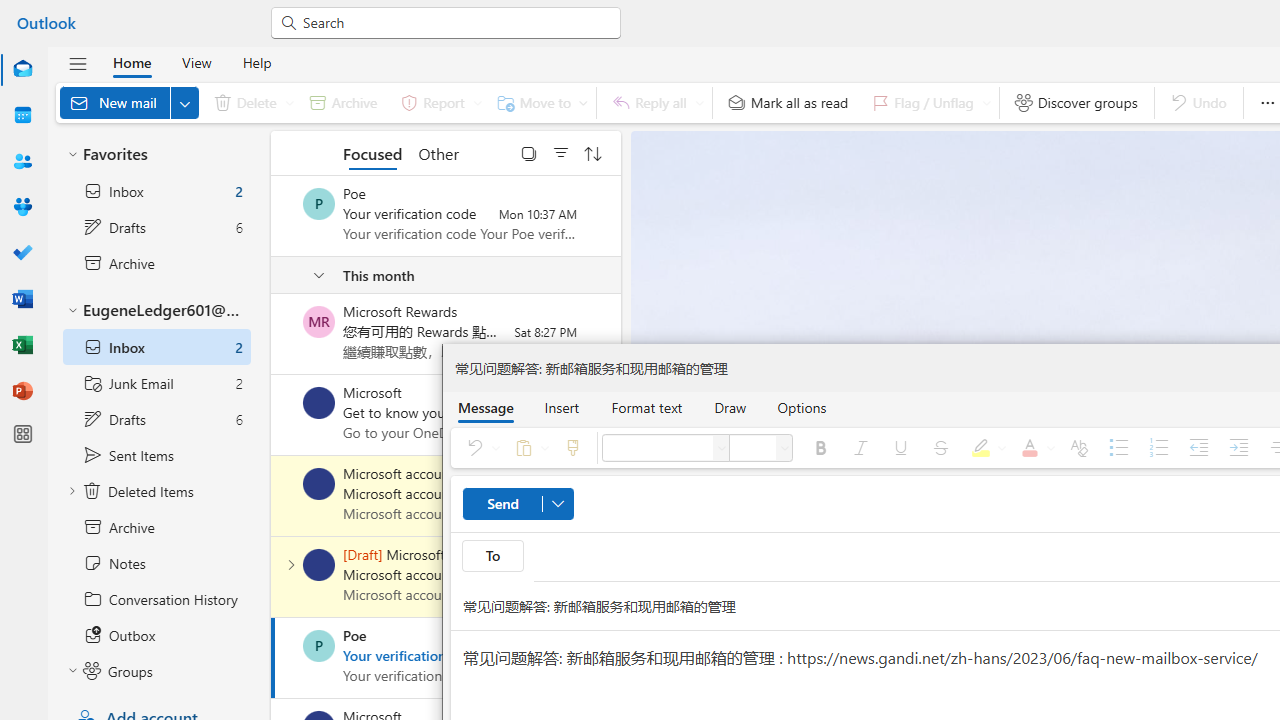 This screenshot has height=720, width=1280. I want to click on Home, so click(132, 62).